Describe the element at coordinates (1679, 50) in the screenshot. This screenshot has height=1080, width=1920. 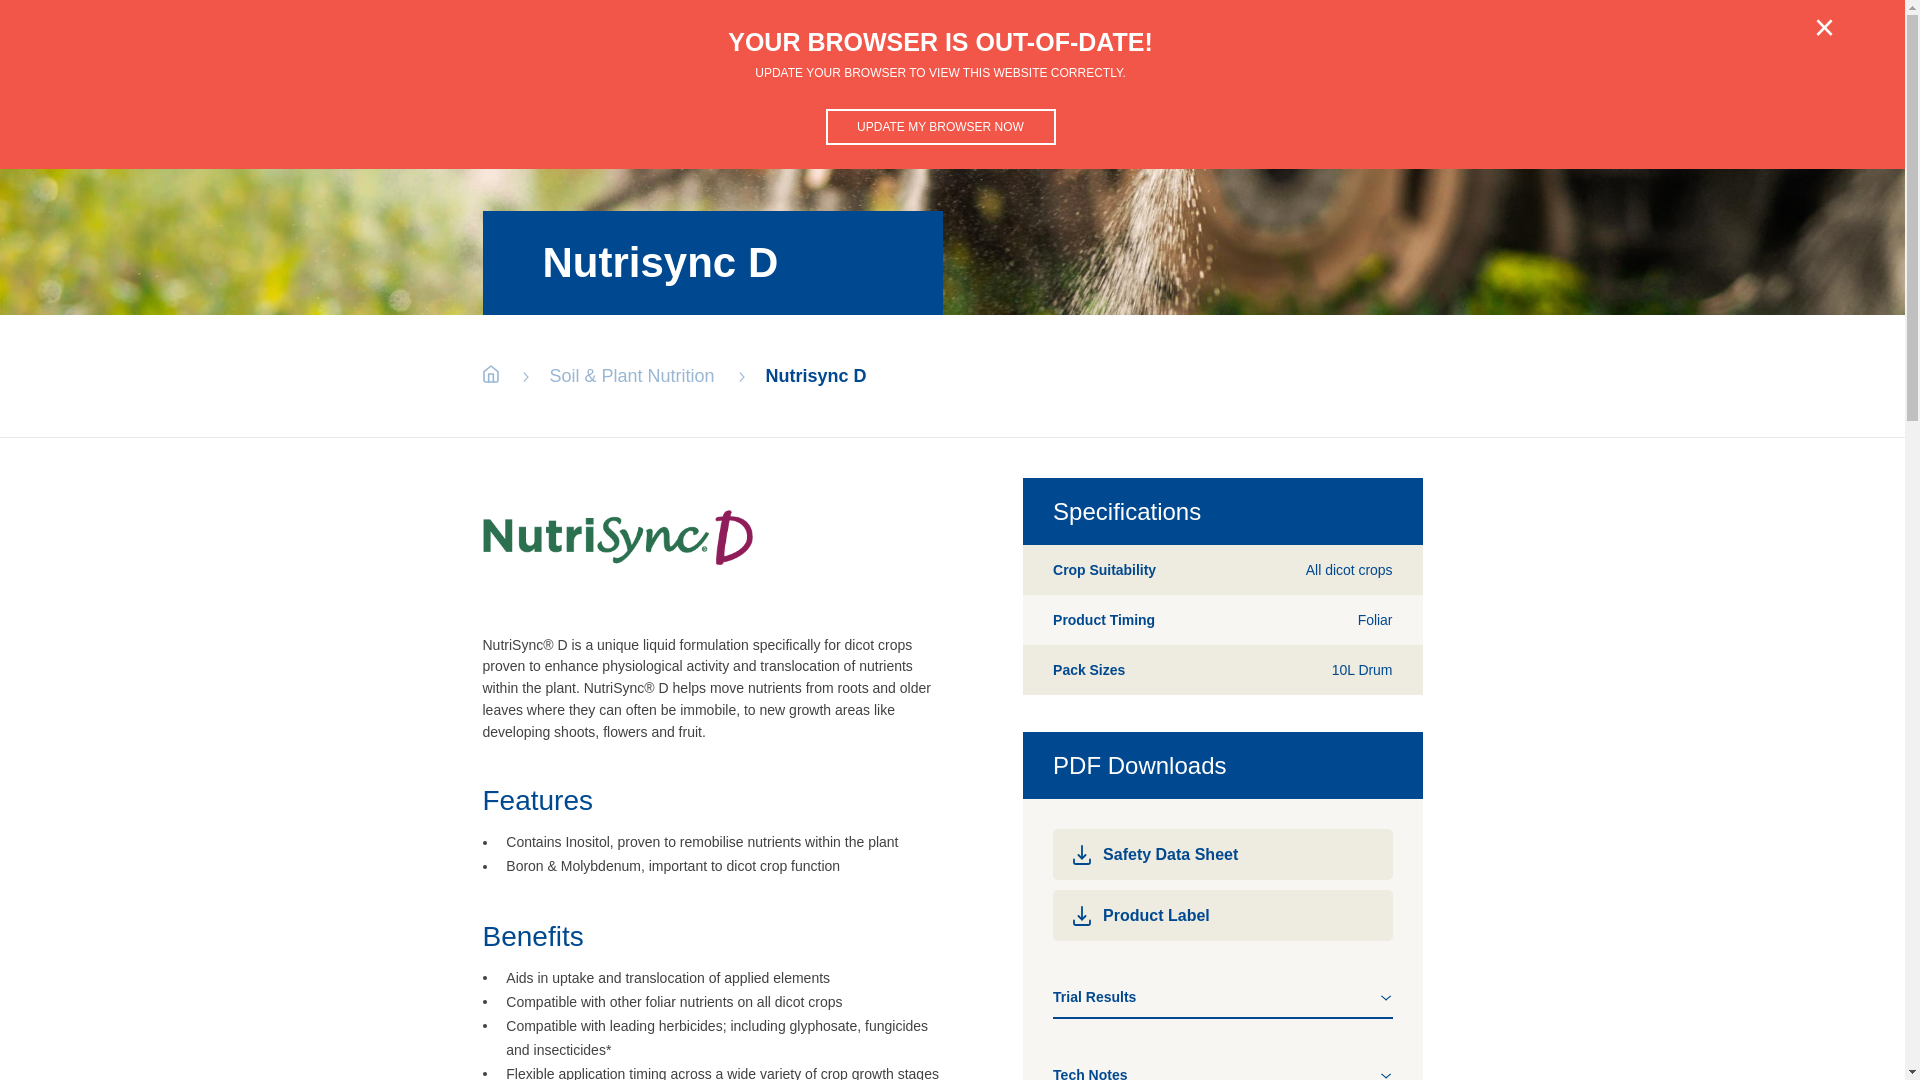
I see `Contact Us` at that location.